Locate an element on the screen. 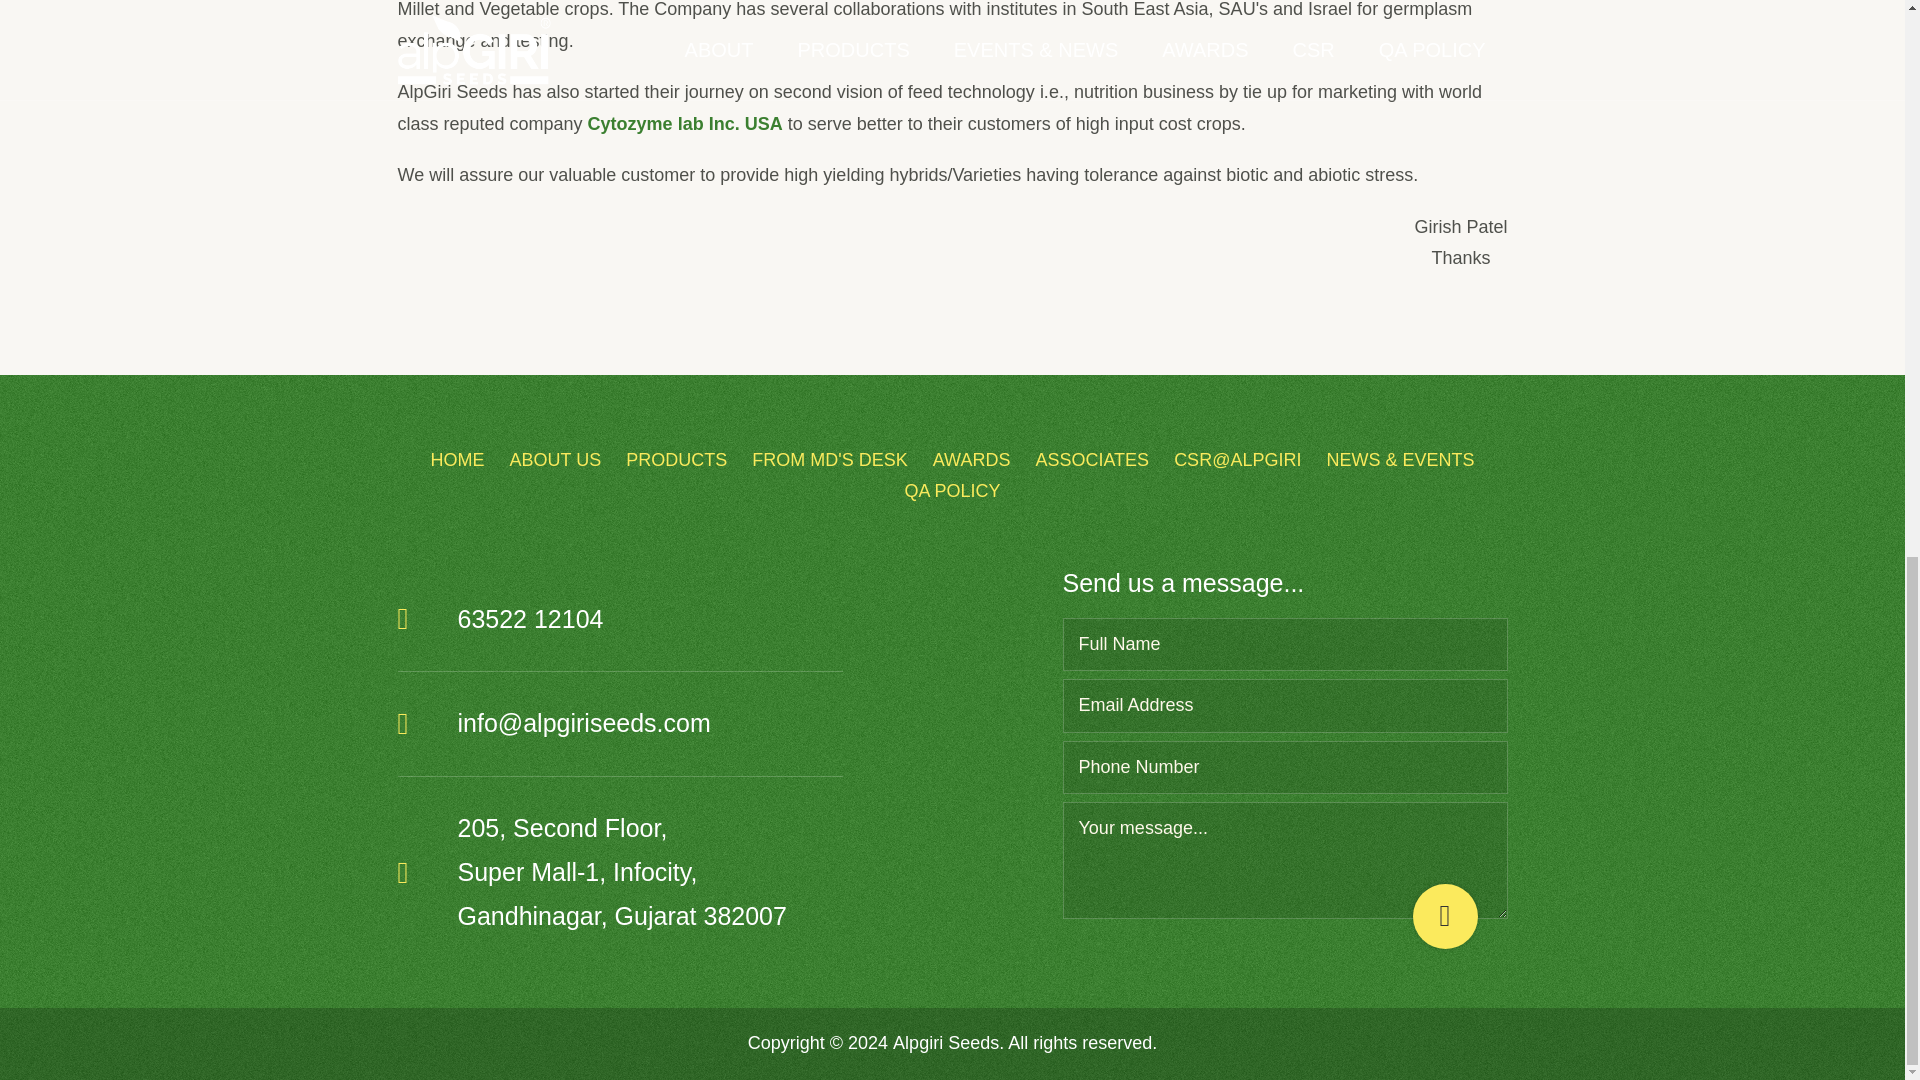 The height and width of the screenshot is (1080, 1920). QA POLICY is located at coordinates (952, 490).